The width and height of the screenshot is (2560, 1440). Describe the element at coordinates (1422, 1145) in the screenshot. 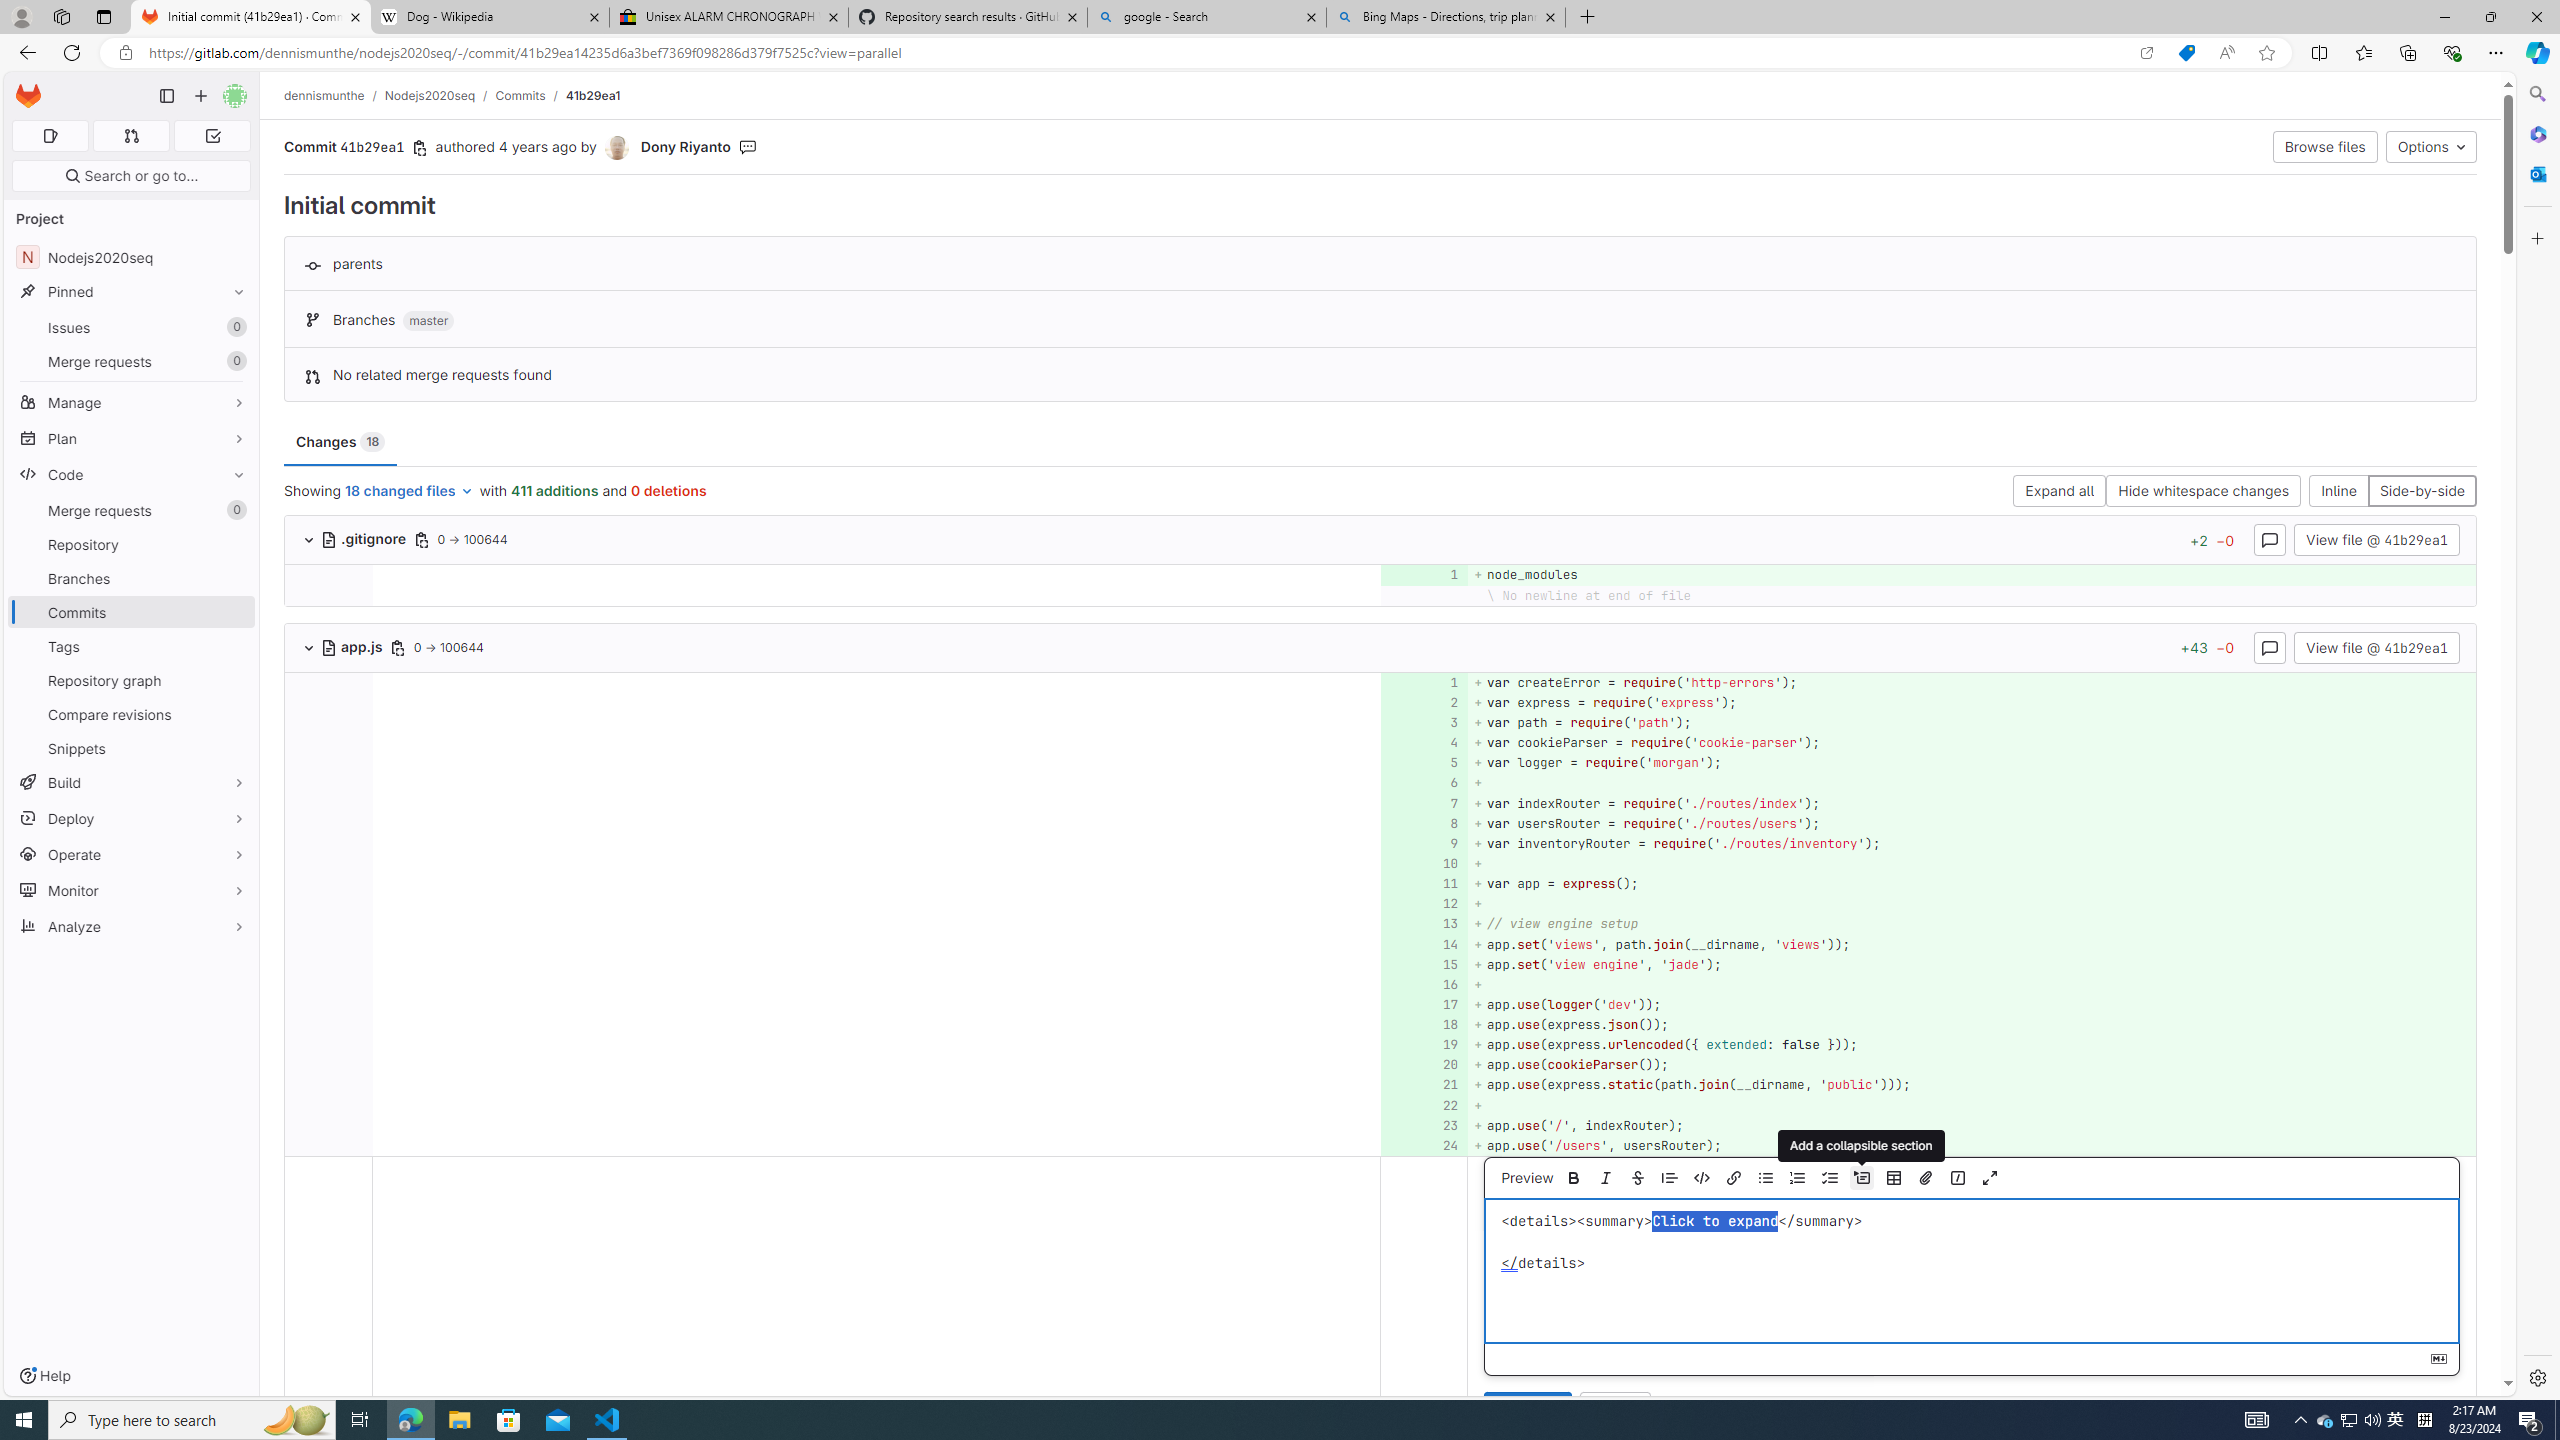

I see `24` at that location.